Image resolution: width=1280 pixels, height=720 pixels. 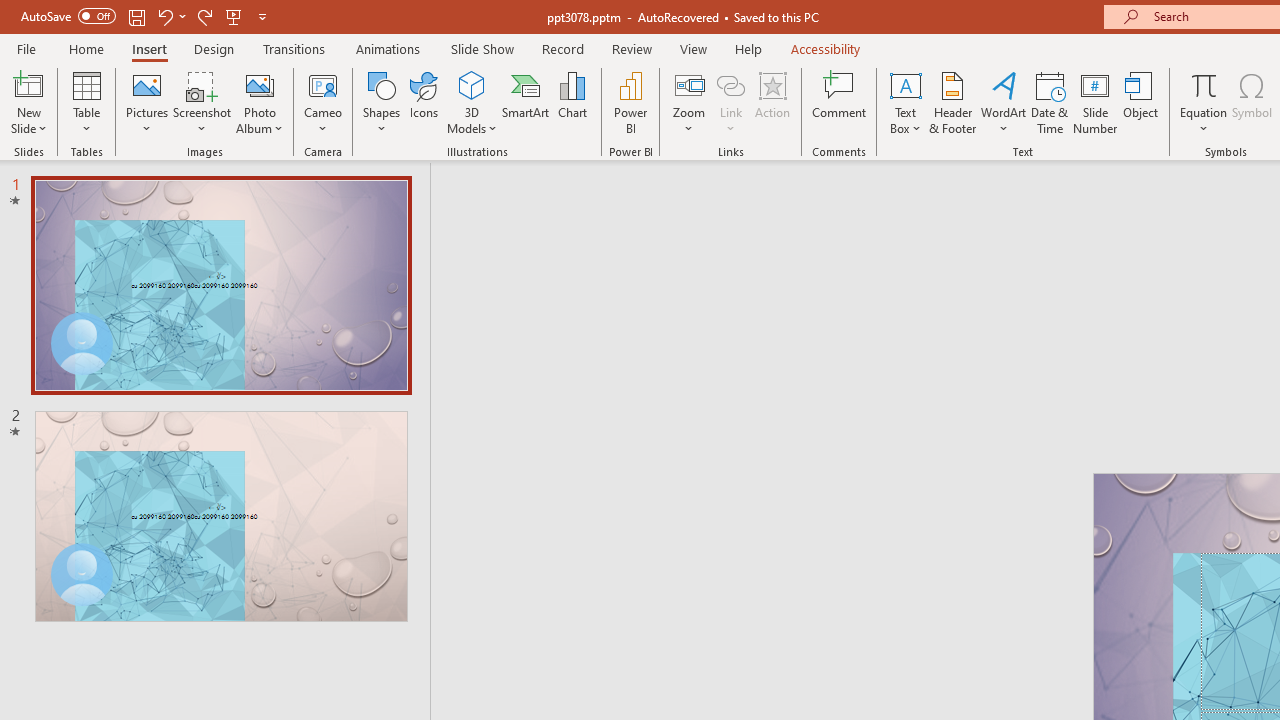 What do you see at coordinates (1204, 102) in the screenshot?
I see `Equation` at bounding box center [1204, 102].